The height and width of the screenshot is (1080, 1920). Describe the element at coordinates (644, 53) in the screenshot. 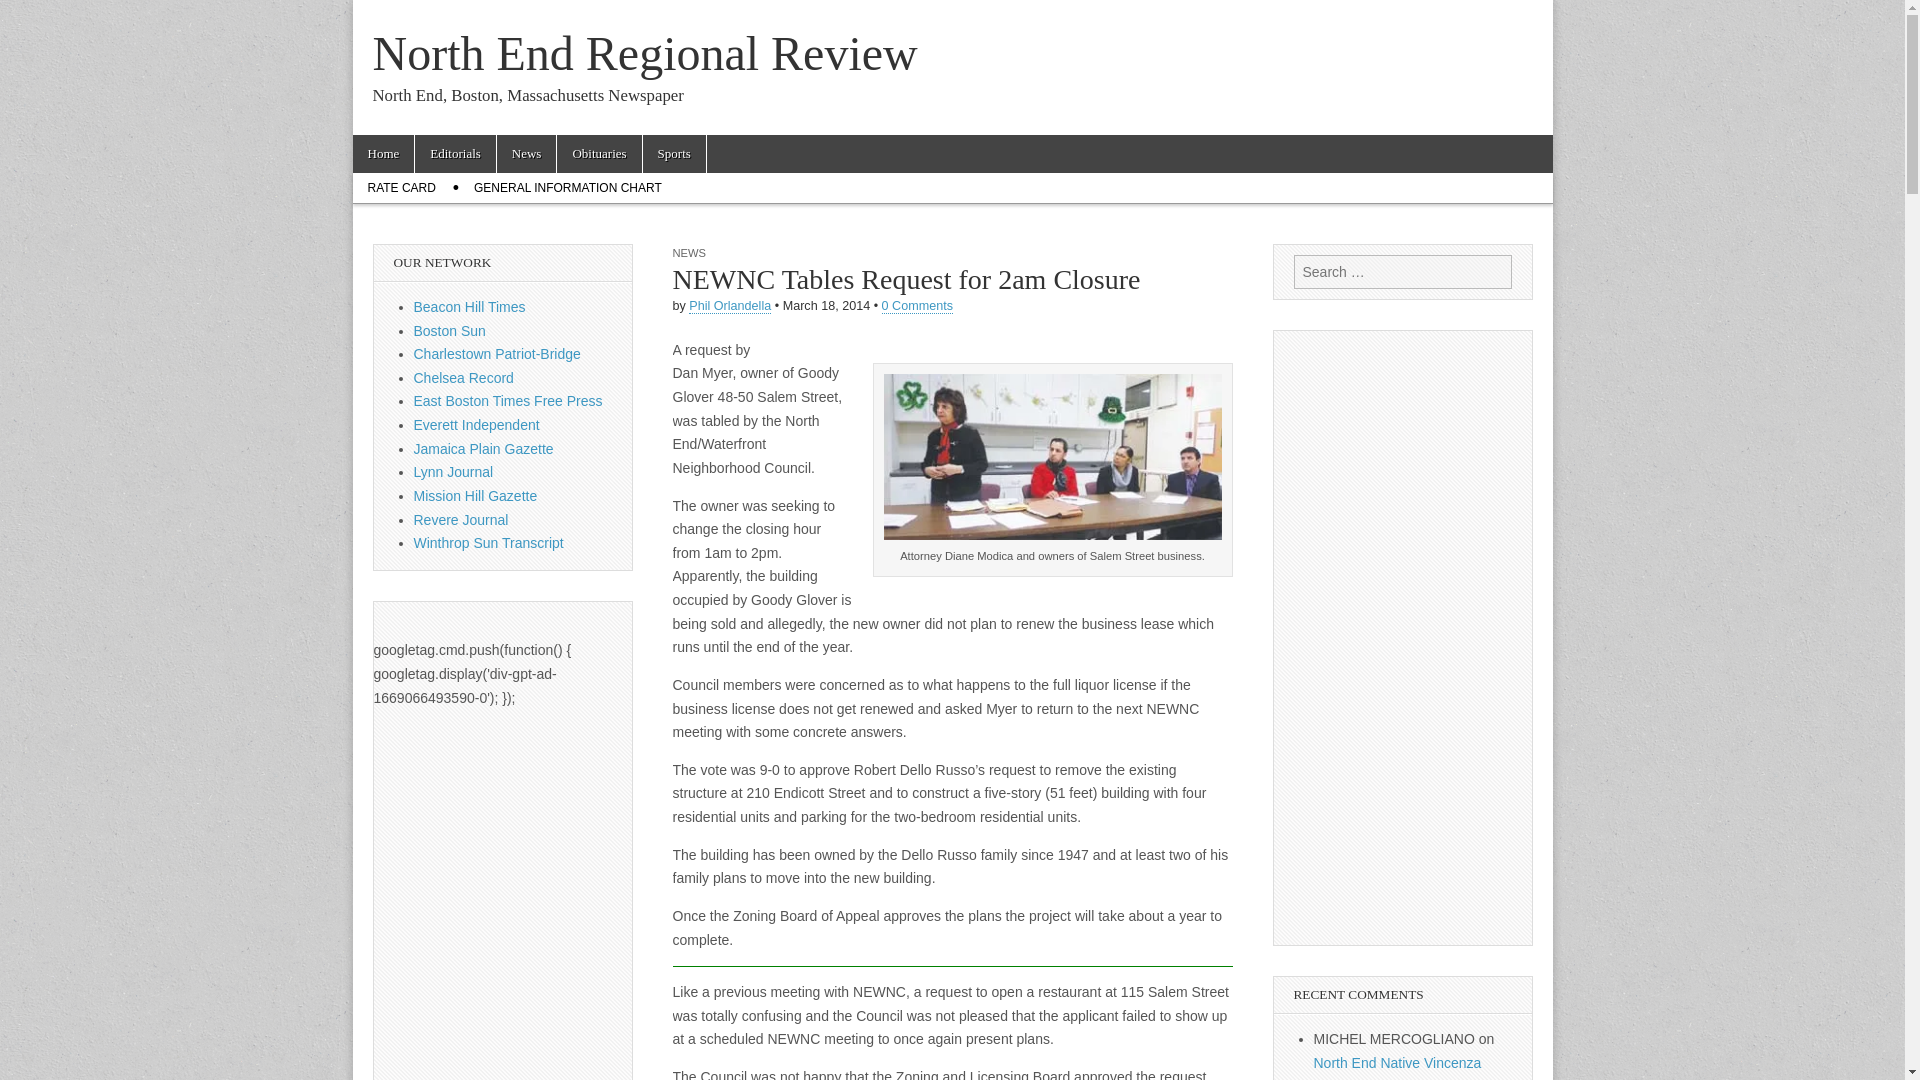

I see `North End Regional Review` at that location.